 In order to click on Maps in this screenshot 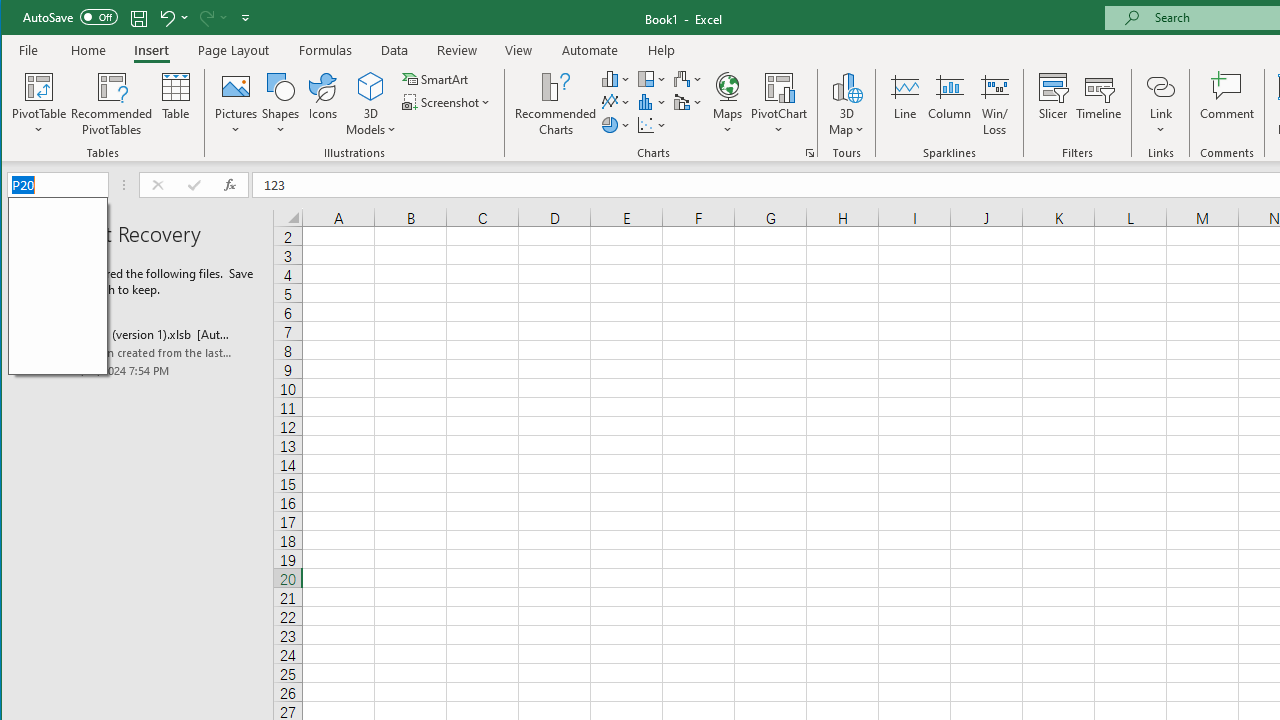, I will do `click(727, 104)`.